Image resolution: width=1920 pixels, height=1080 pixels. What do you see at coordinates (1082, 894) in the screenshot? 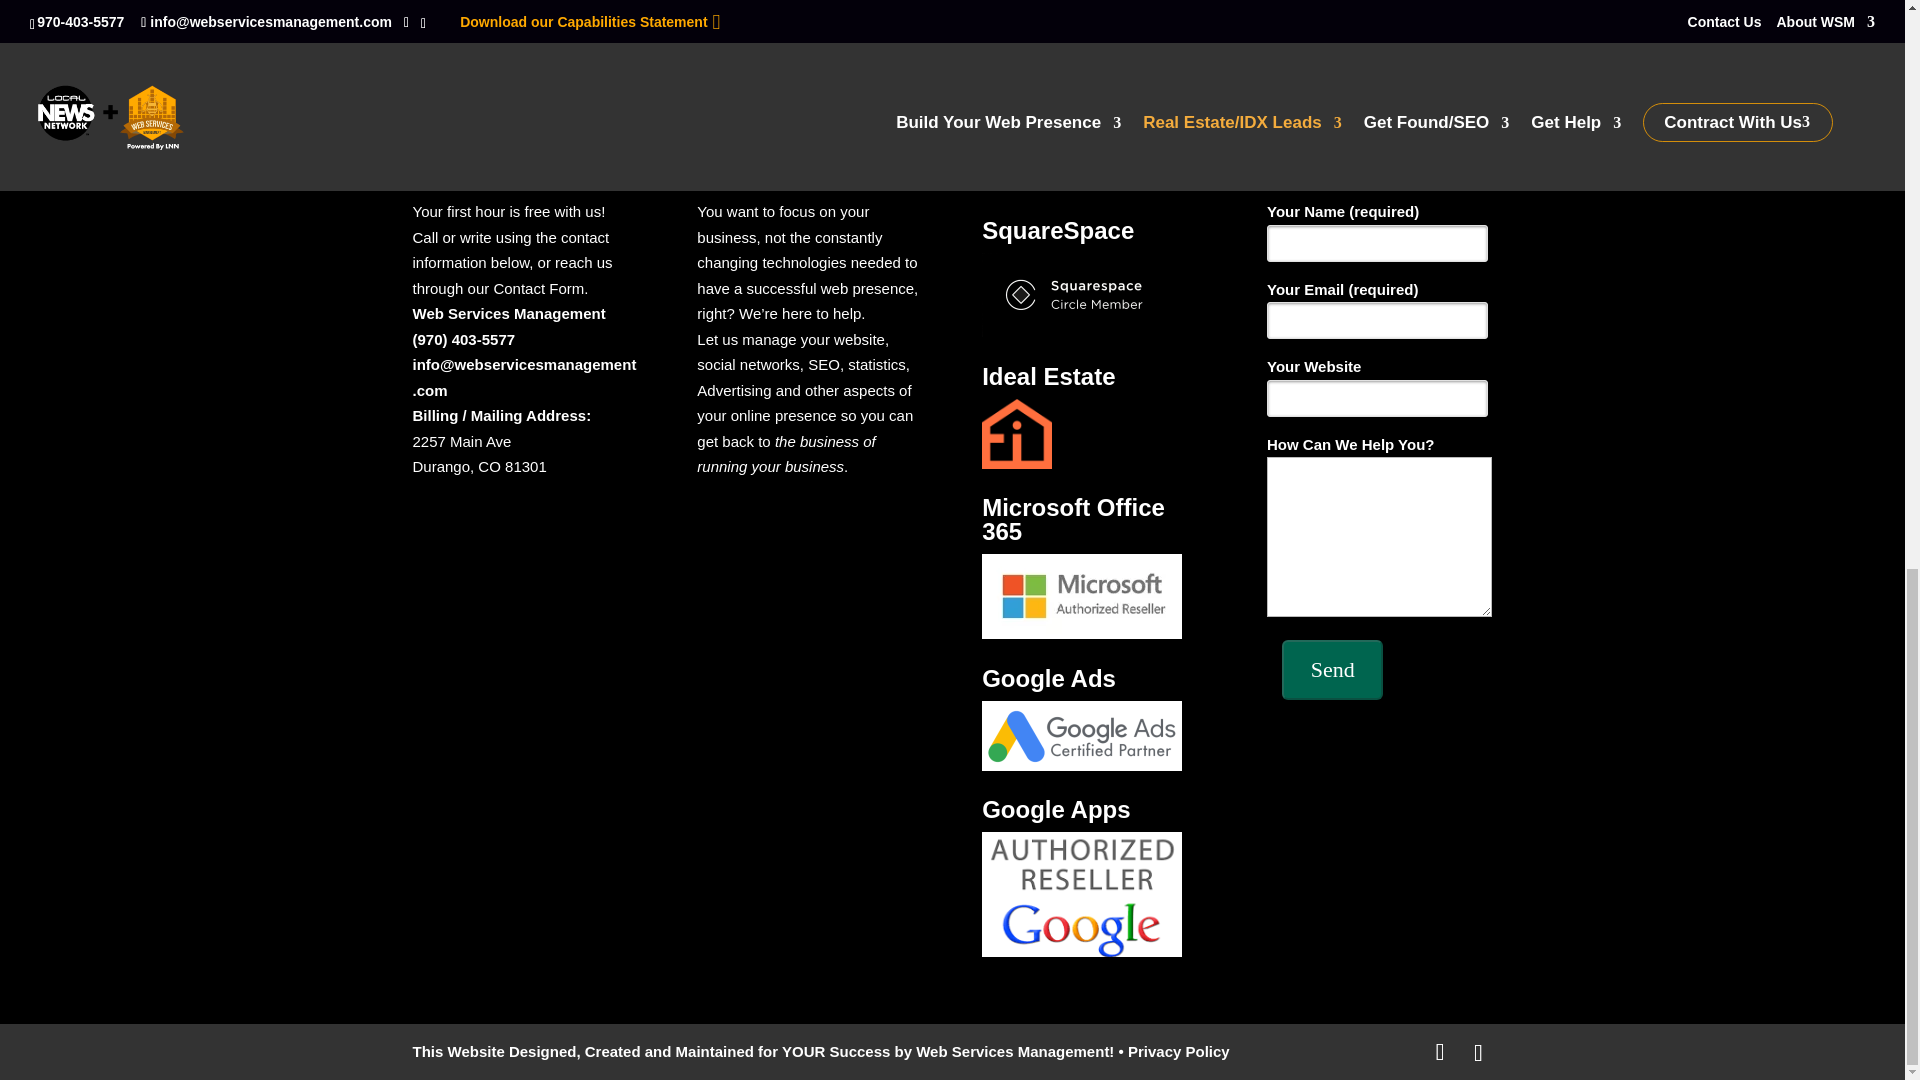
I see `Google Apps` at bounding box center [1082, 894].